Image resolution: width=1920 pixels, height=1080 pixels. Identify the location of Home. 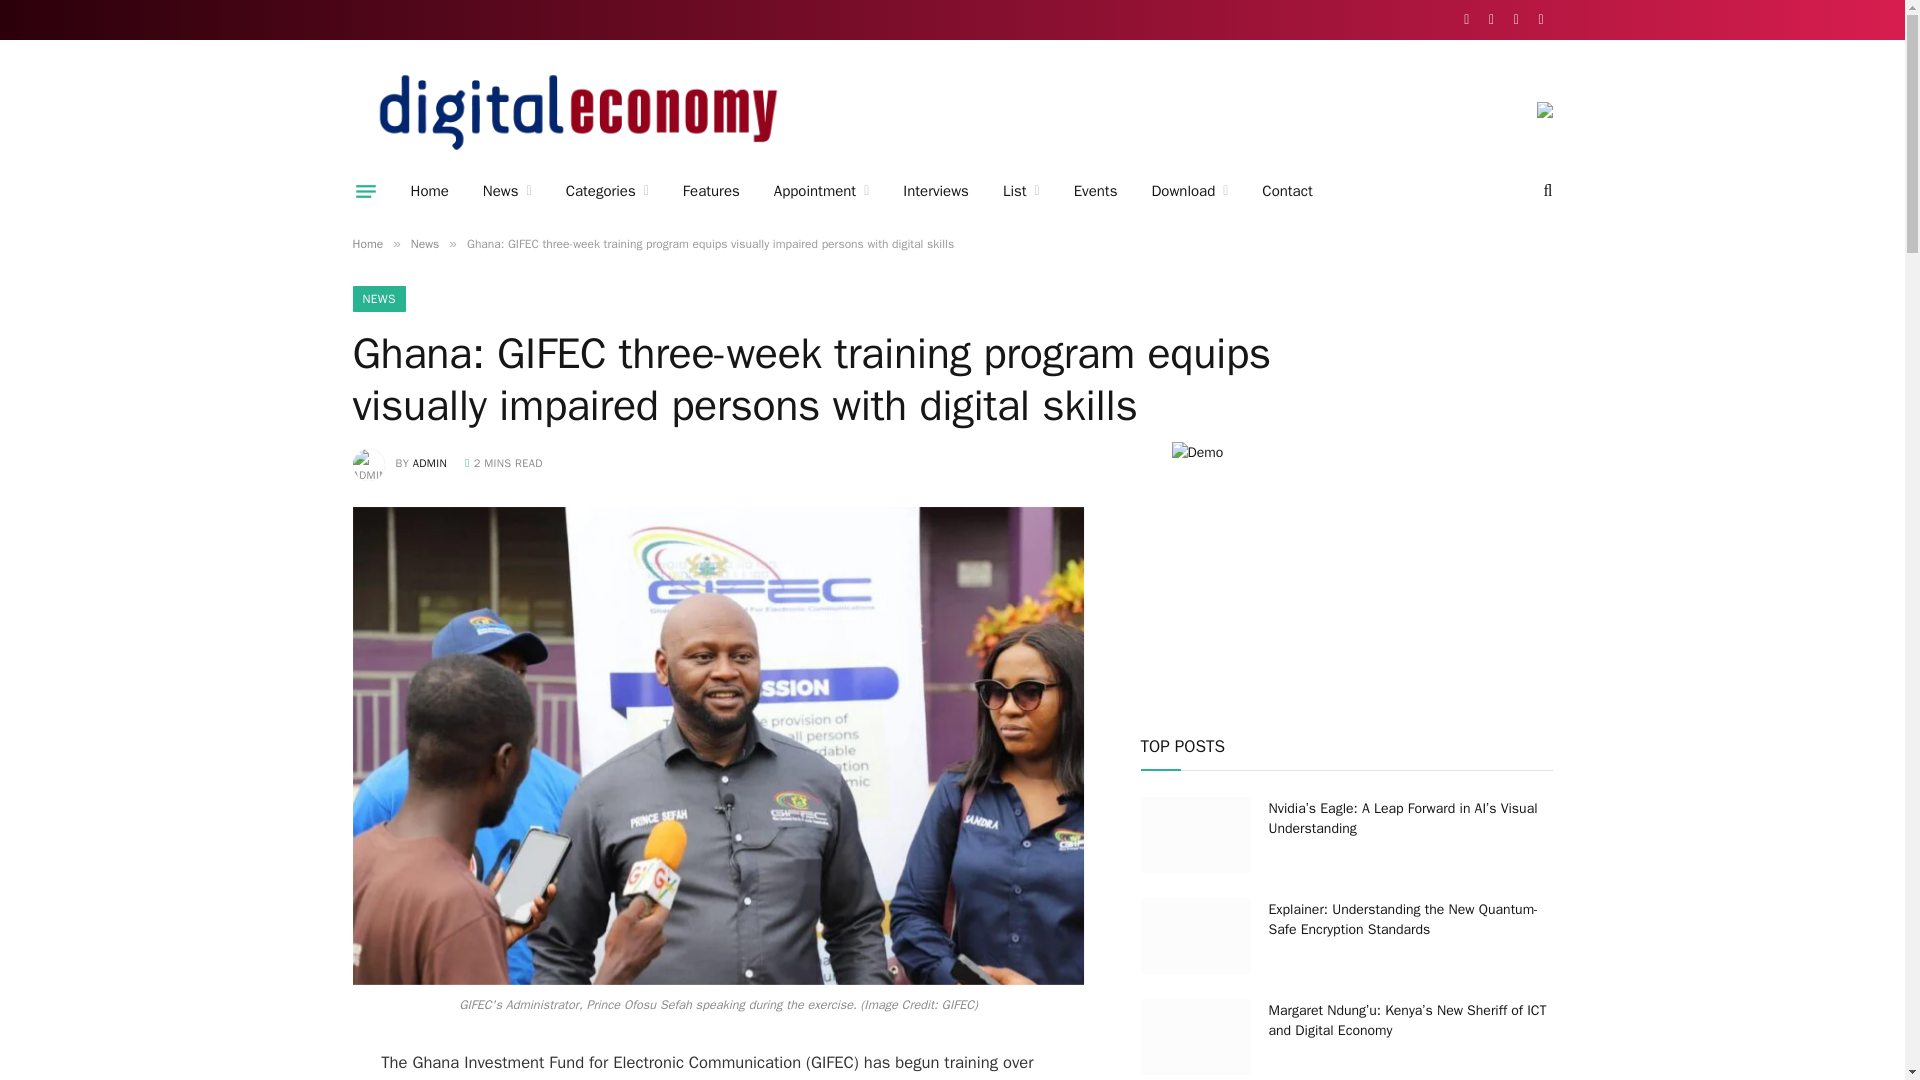
(430, 191).